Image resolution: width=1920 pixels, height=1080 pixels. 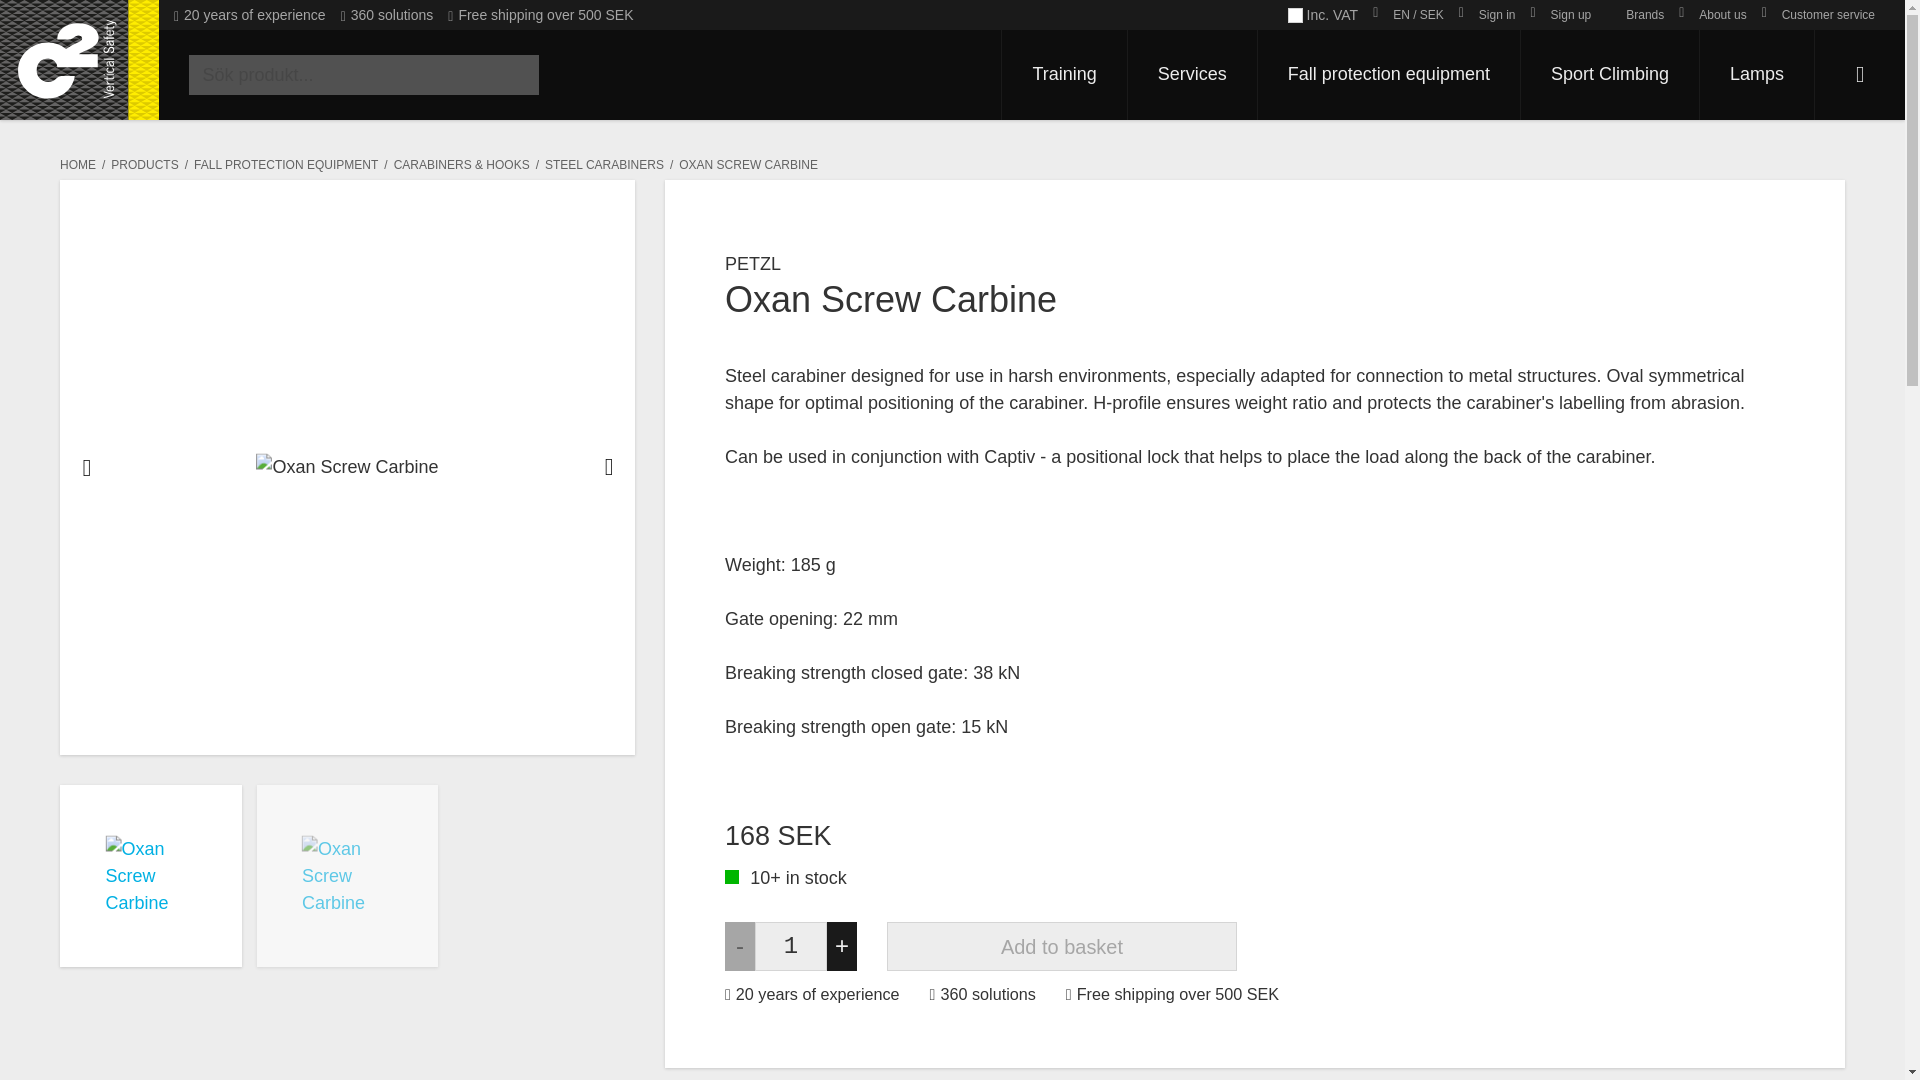 I want to click on Fall protection equipment, so click(x=1388, y=74).